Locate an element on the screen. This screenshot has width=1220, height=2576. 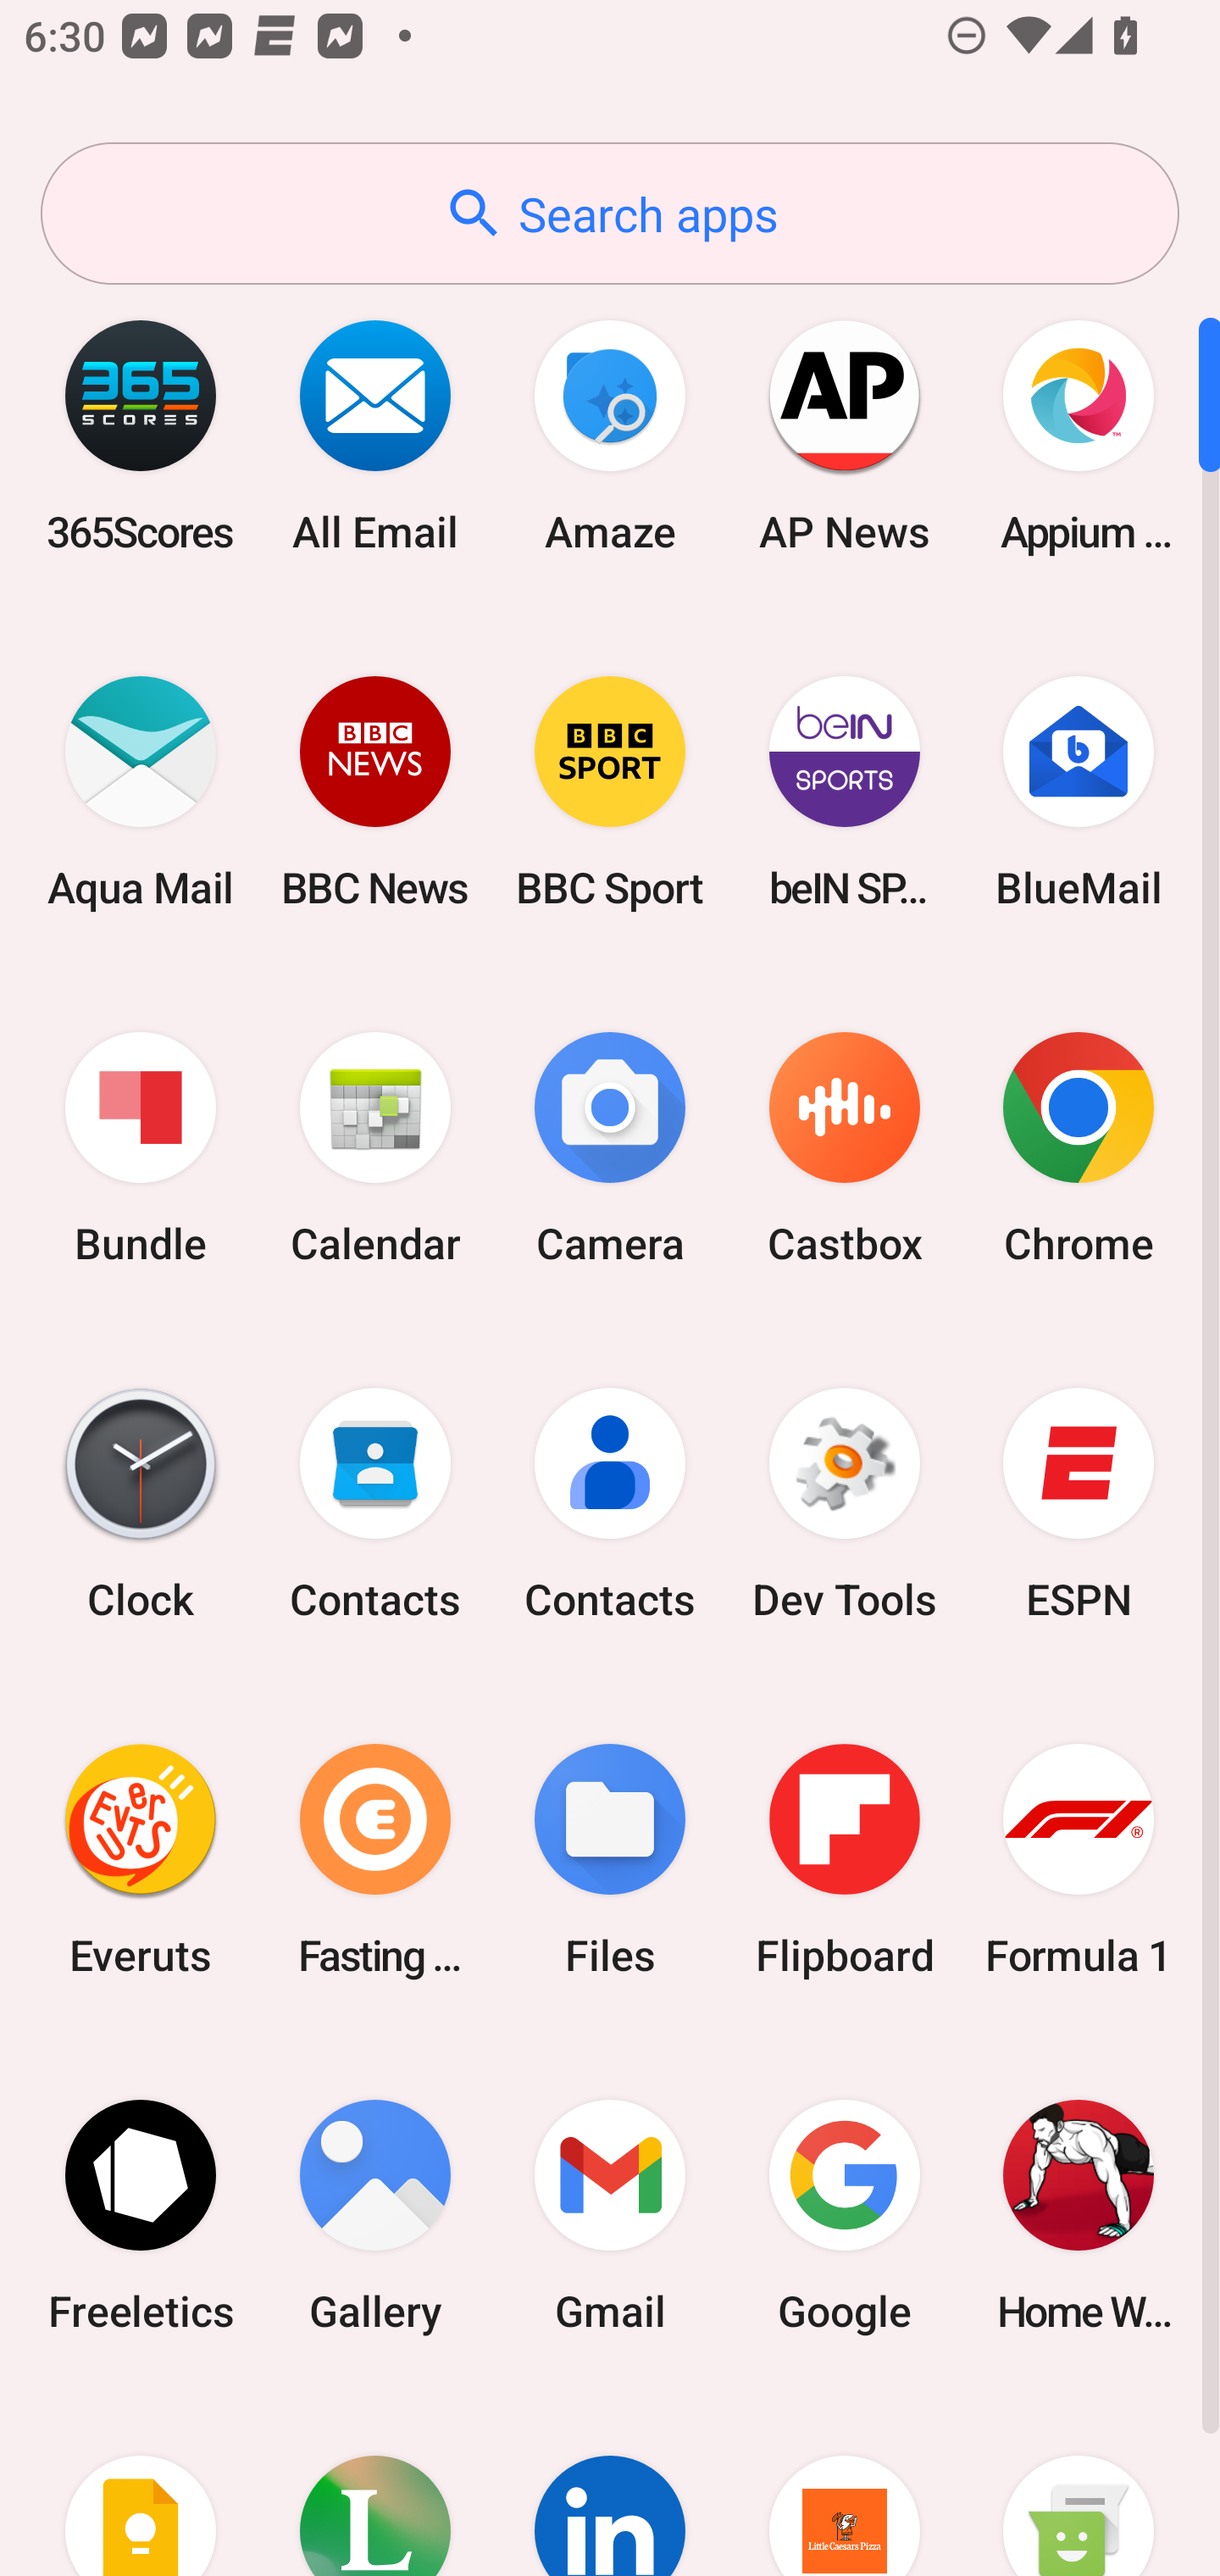
Bundle is located at coordinates (141, 1149).